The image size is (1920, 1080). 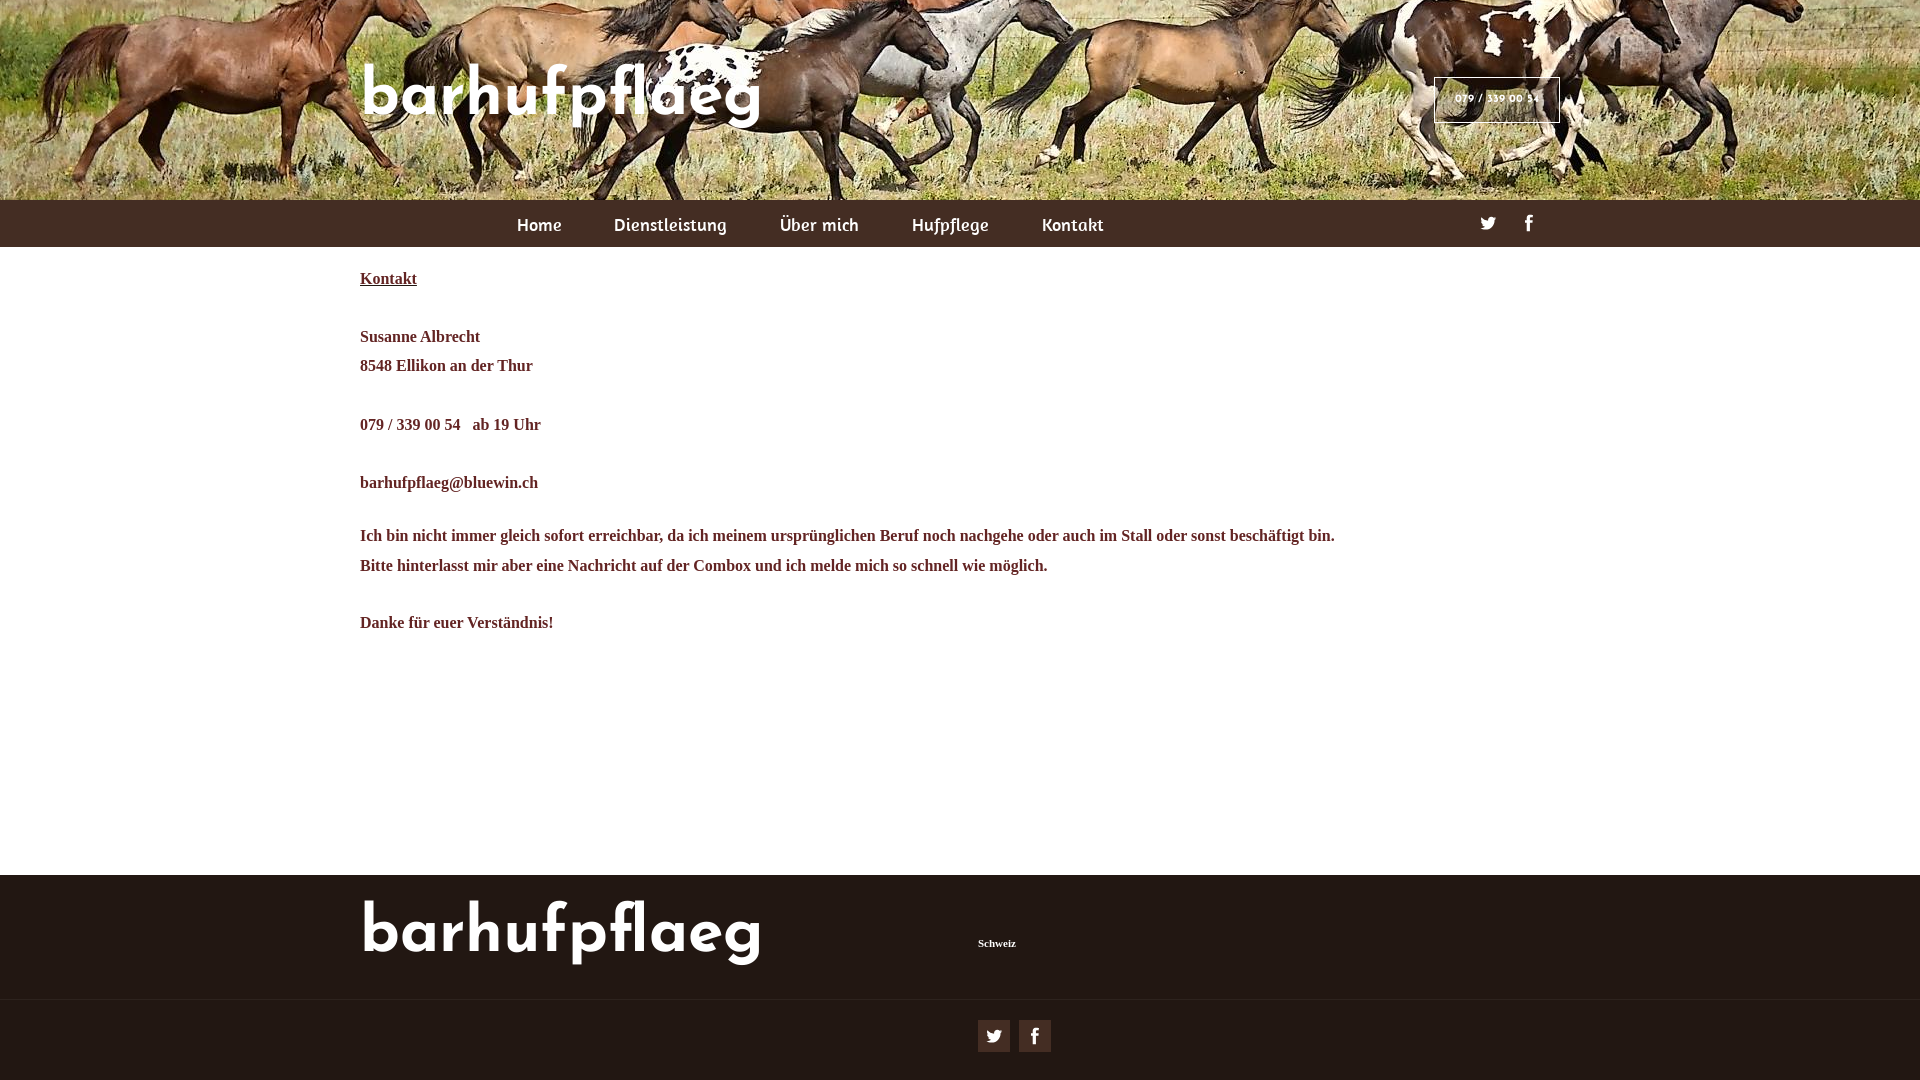 I want to click on Facebook, so click(x=1035, y=1036).